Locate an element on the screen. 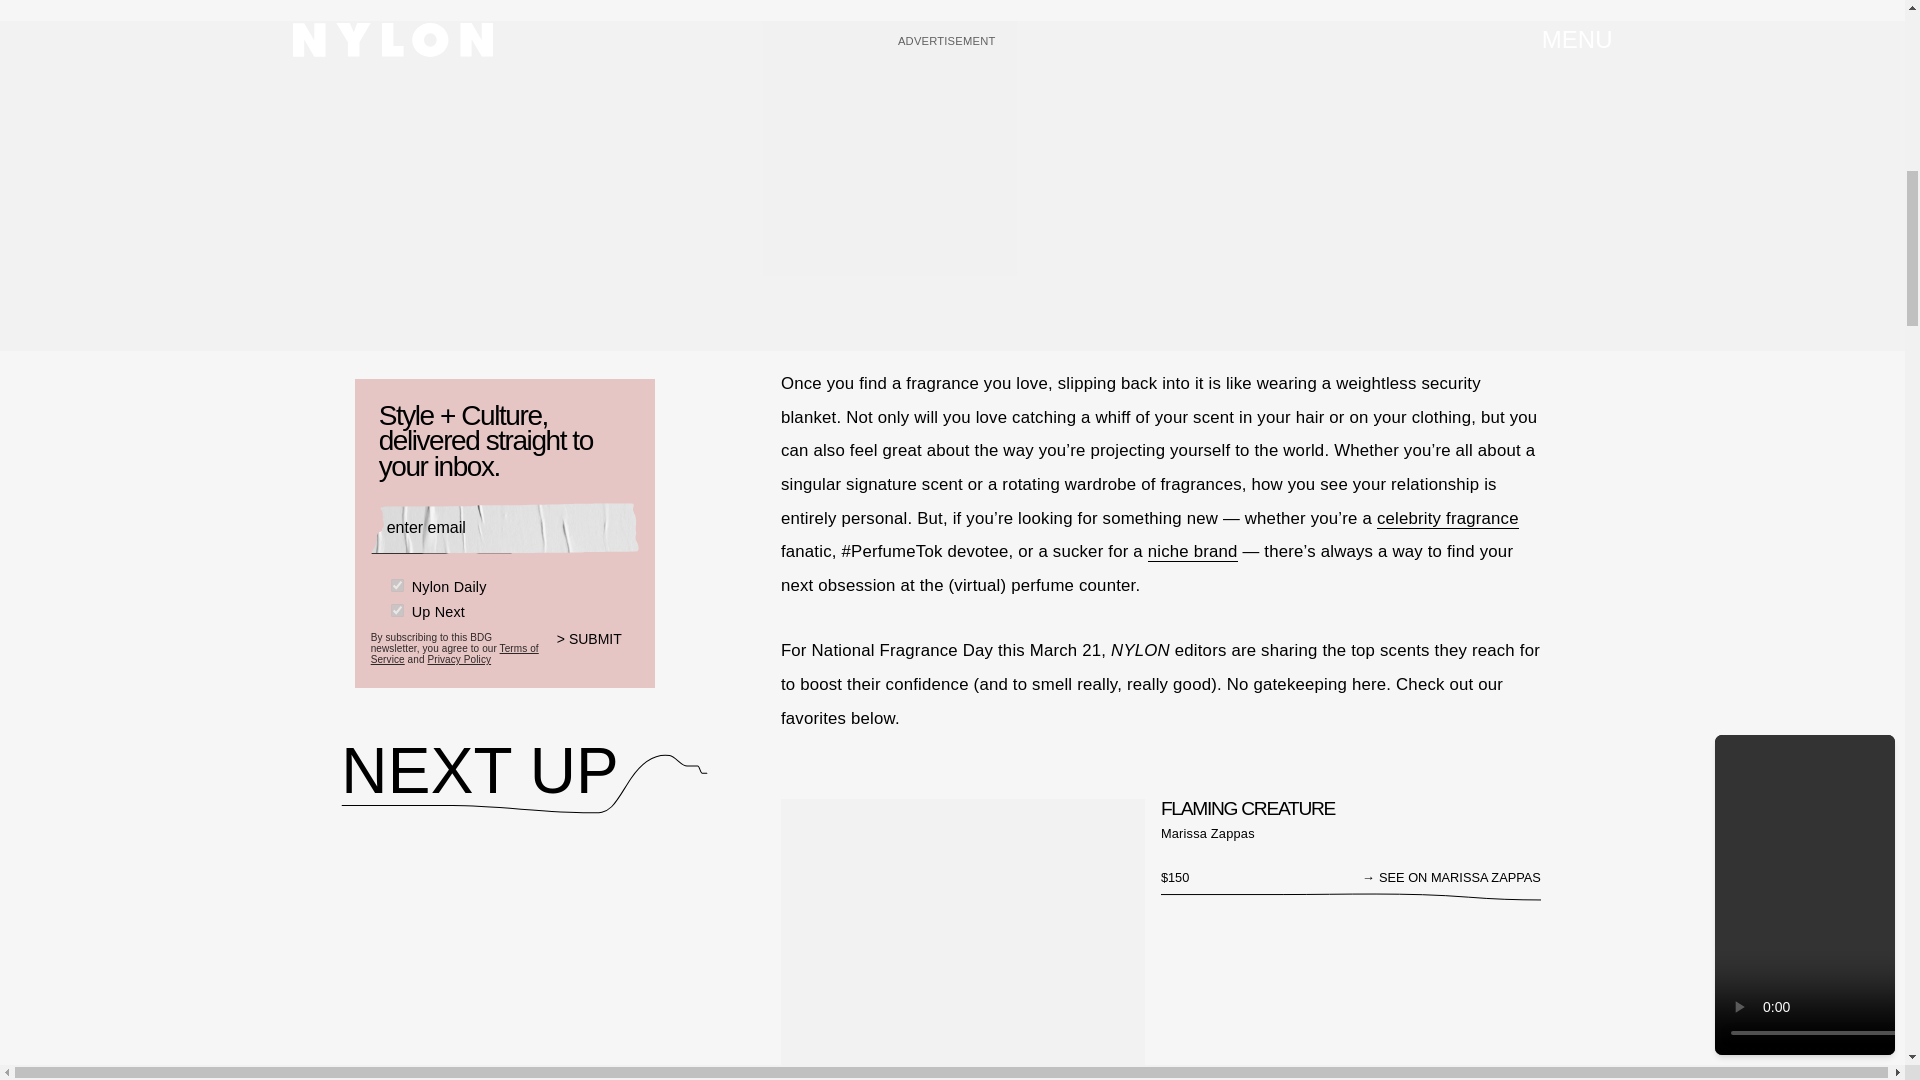 This screenshot has width=1920, height=1080. niche brand is located at coordinates (1193, 552).